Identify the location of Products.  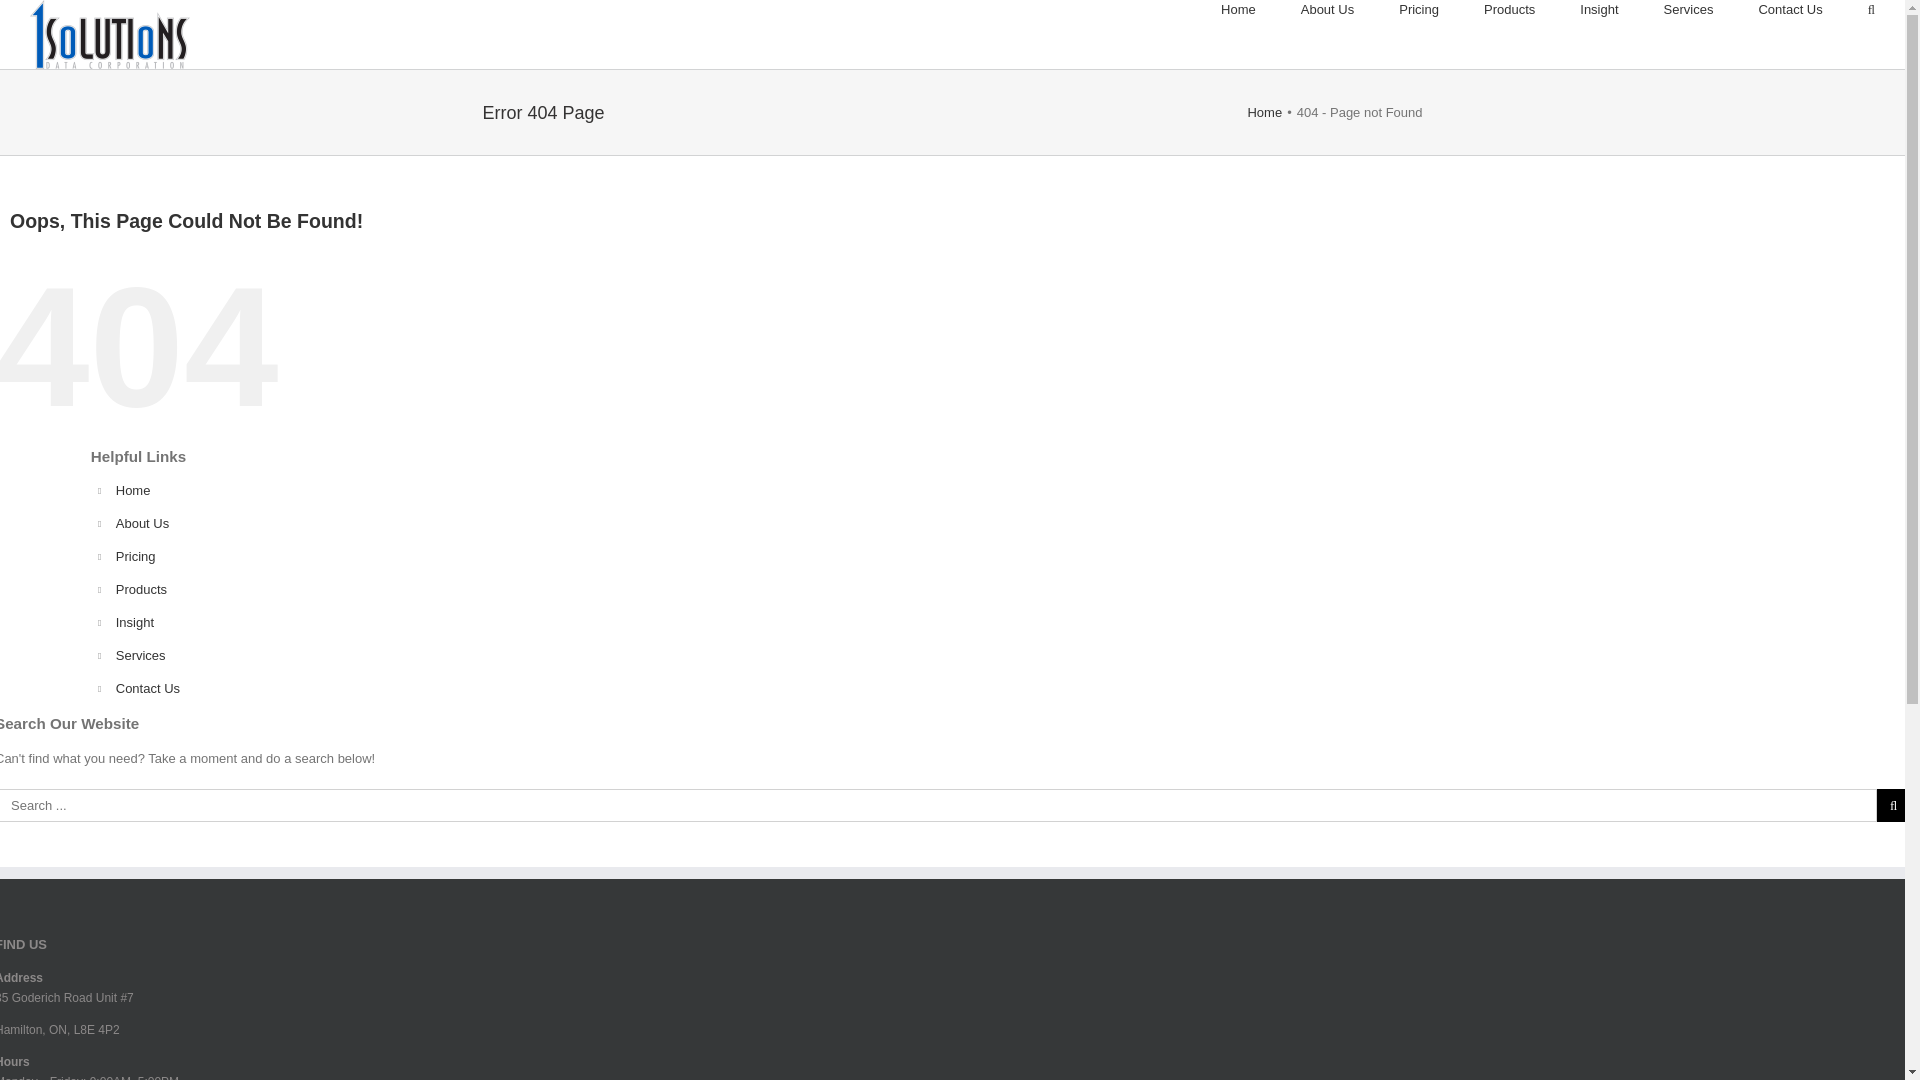
(1510, 10).